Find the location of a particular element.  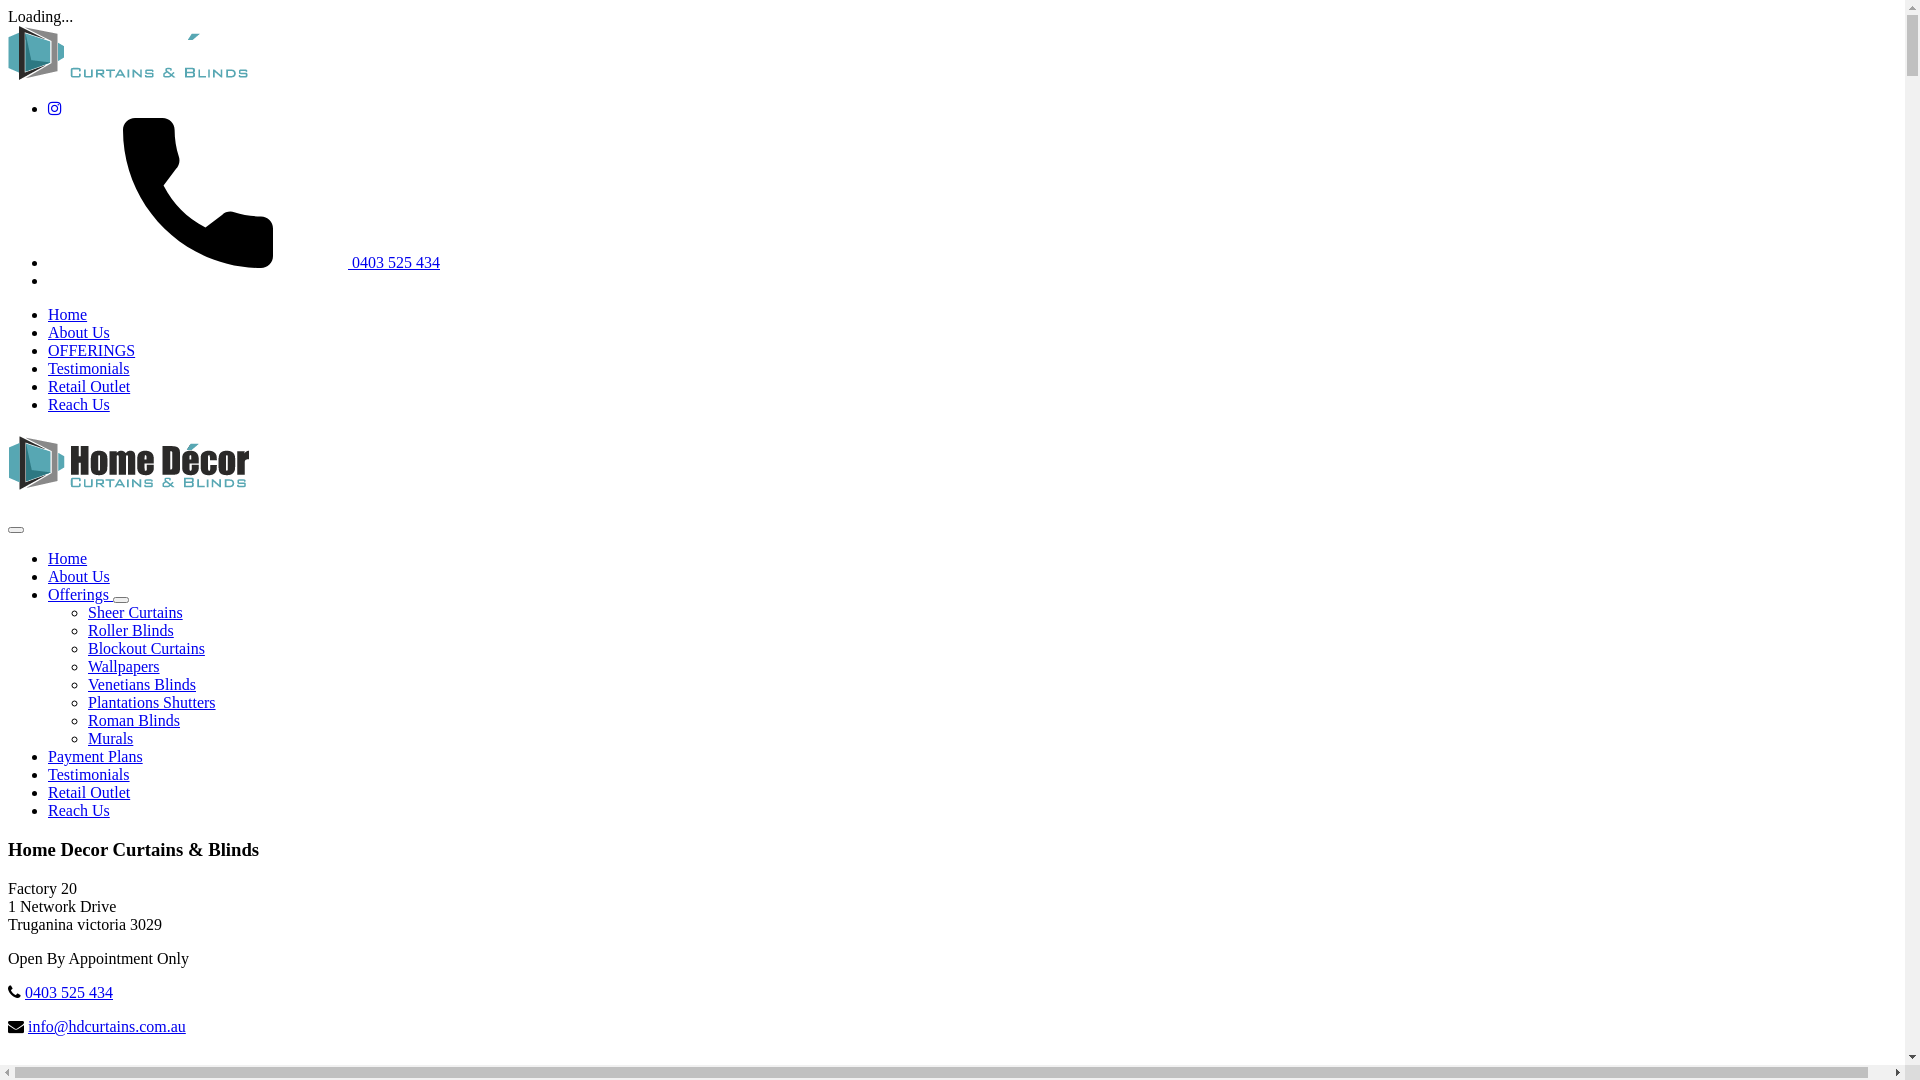

About Us is located at coordinates (79, 576).